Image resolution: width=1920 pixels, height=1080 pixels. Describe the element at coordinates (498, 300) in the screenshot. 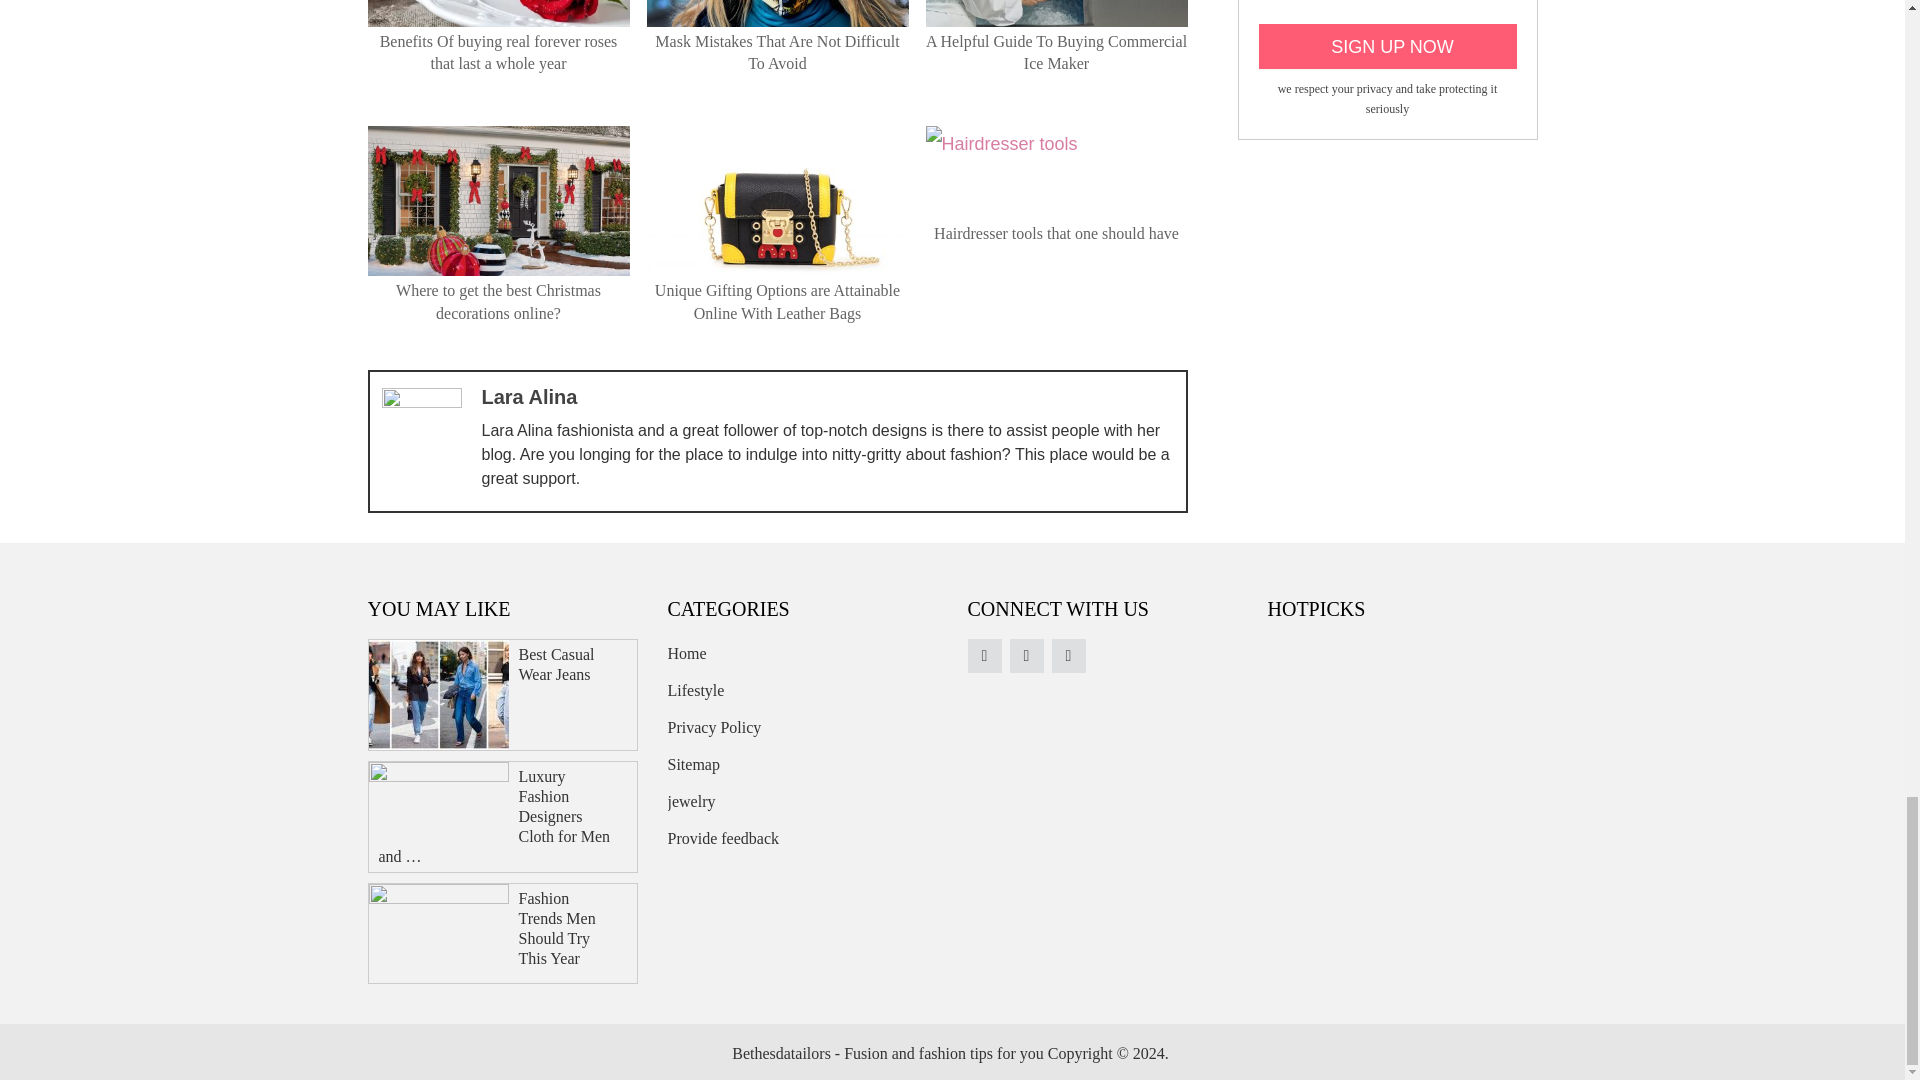

I see `Where to get the best Christmas decorations online?` at that location.